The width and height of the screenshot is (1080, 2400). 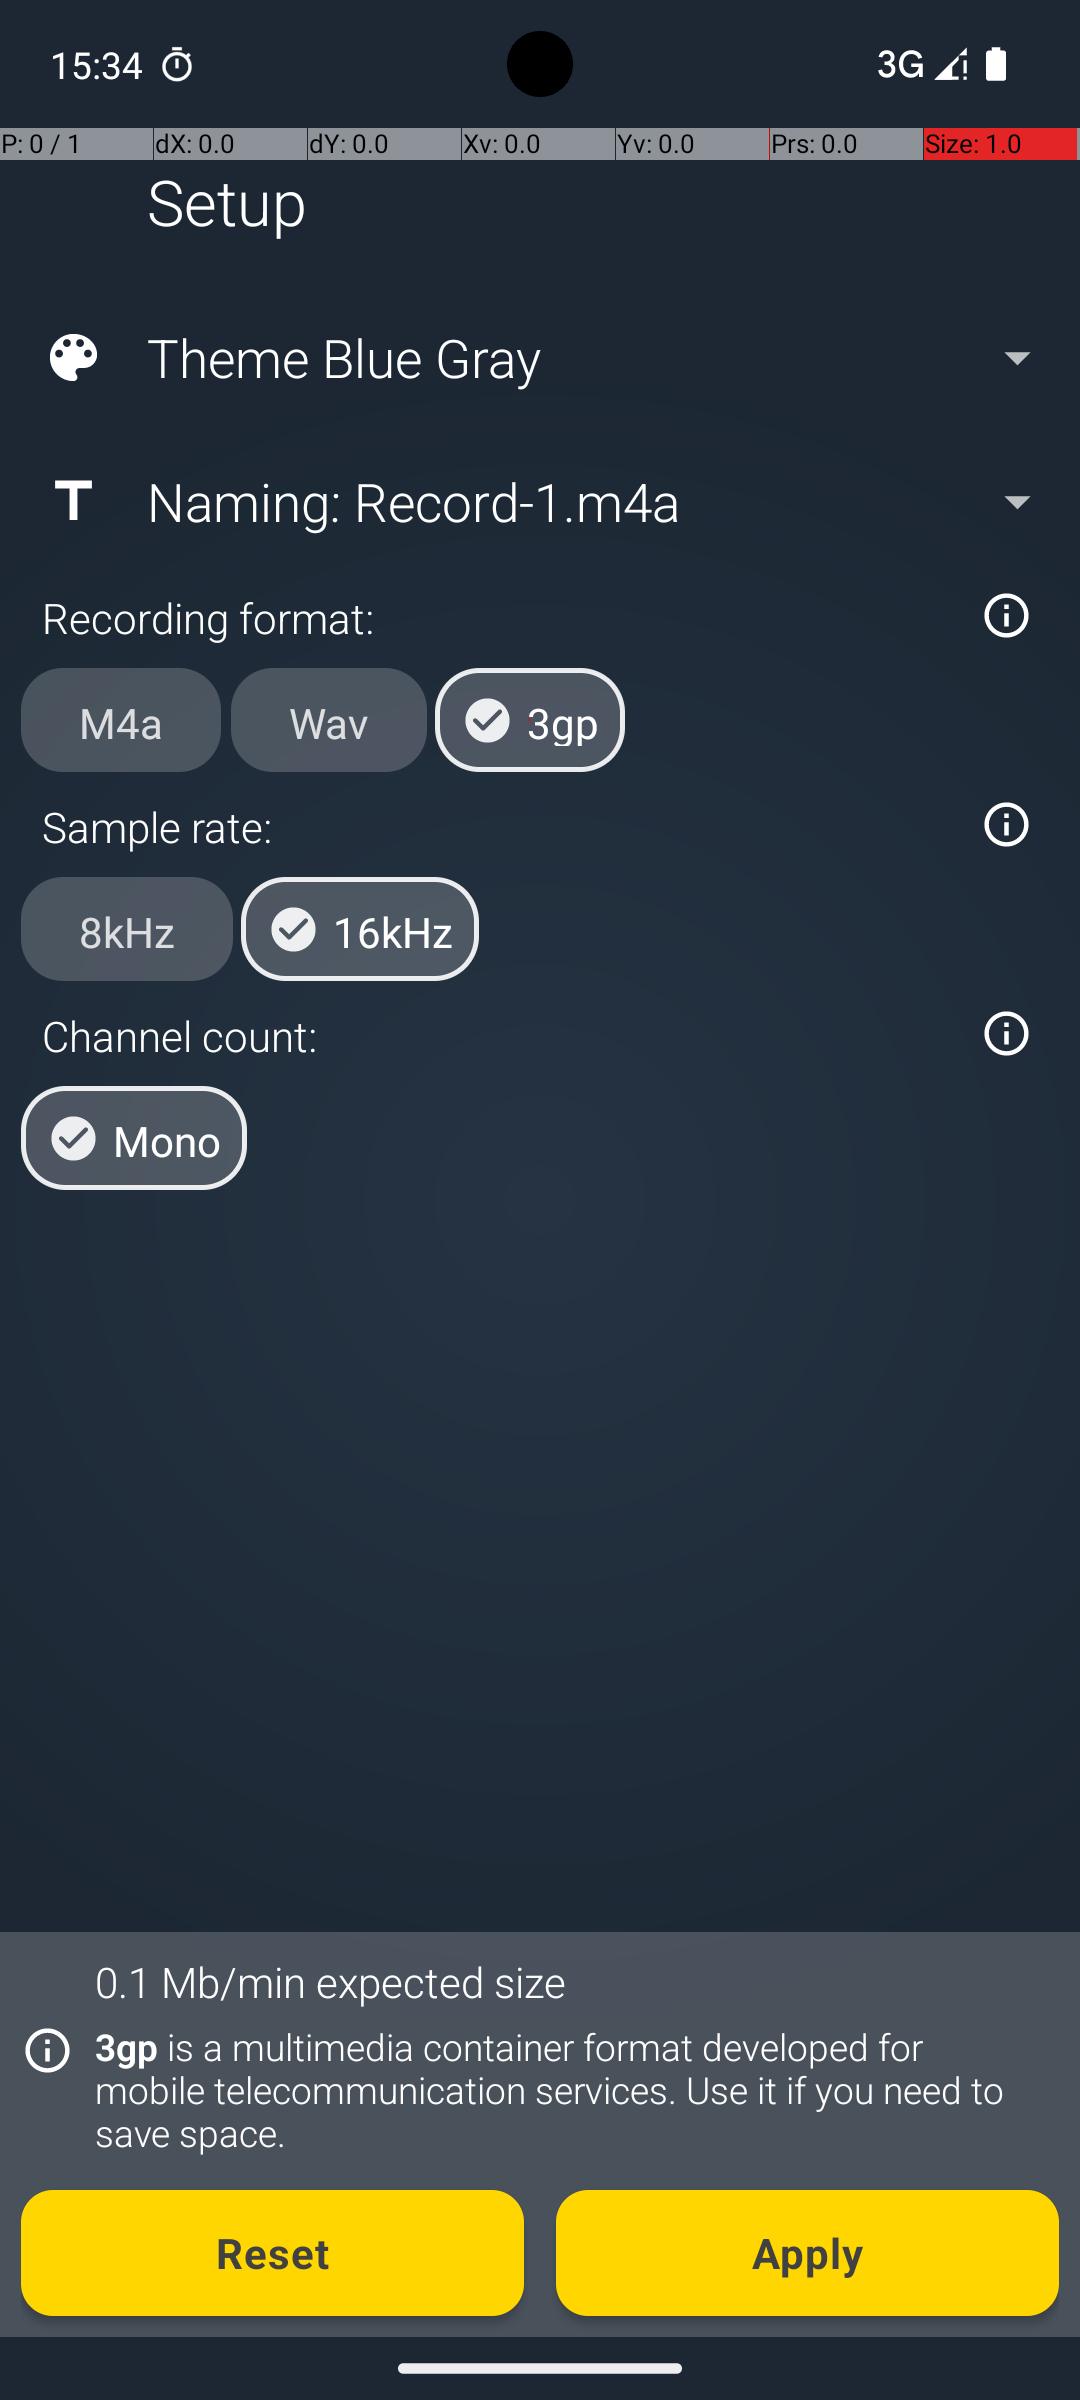 I want to click on 0.1 Mb/min expected size, so click(x=330, y=1982).